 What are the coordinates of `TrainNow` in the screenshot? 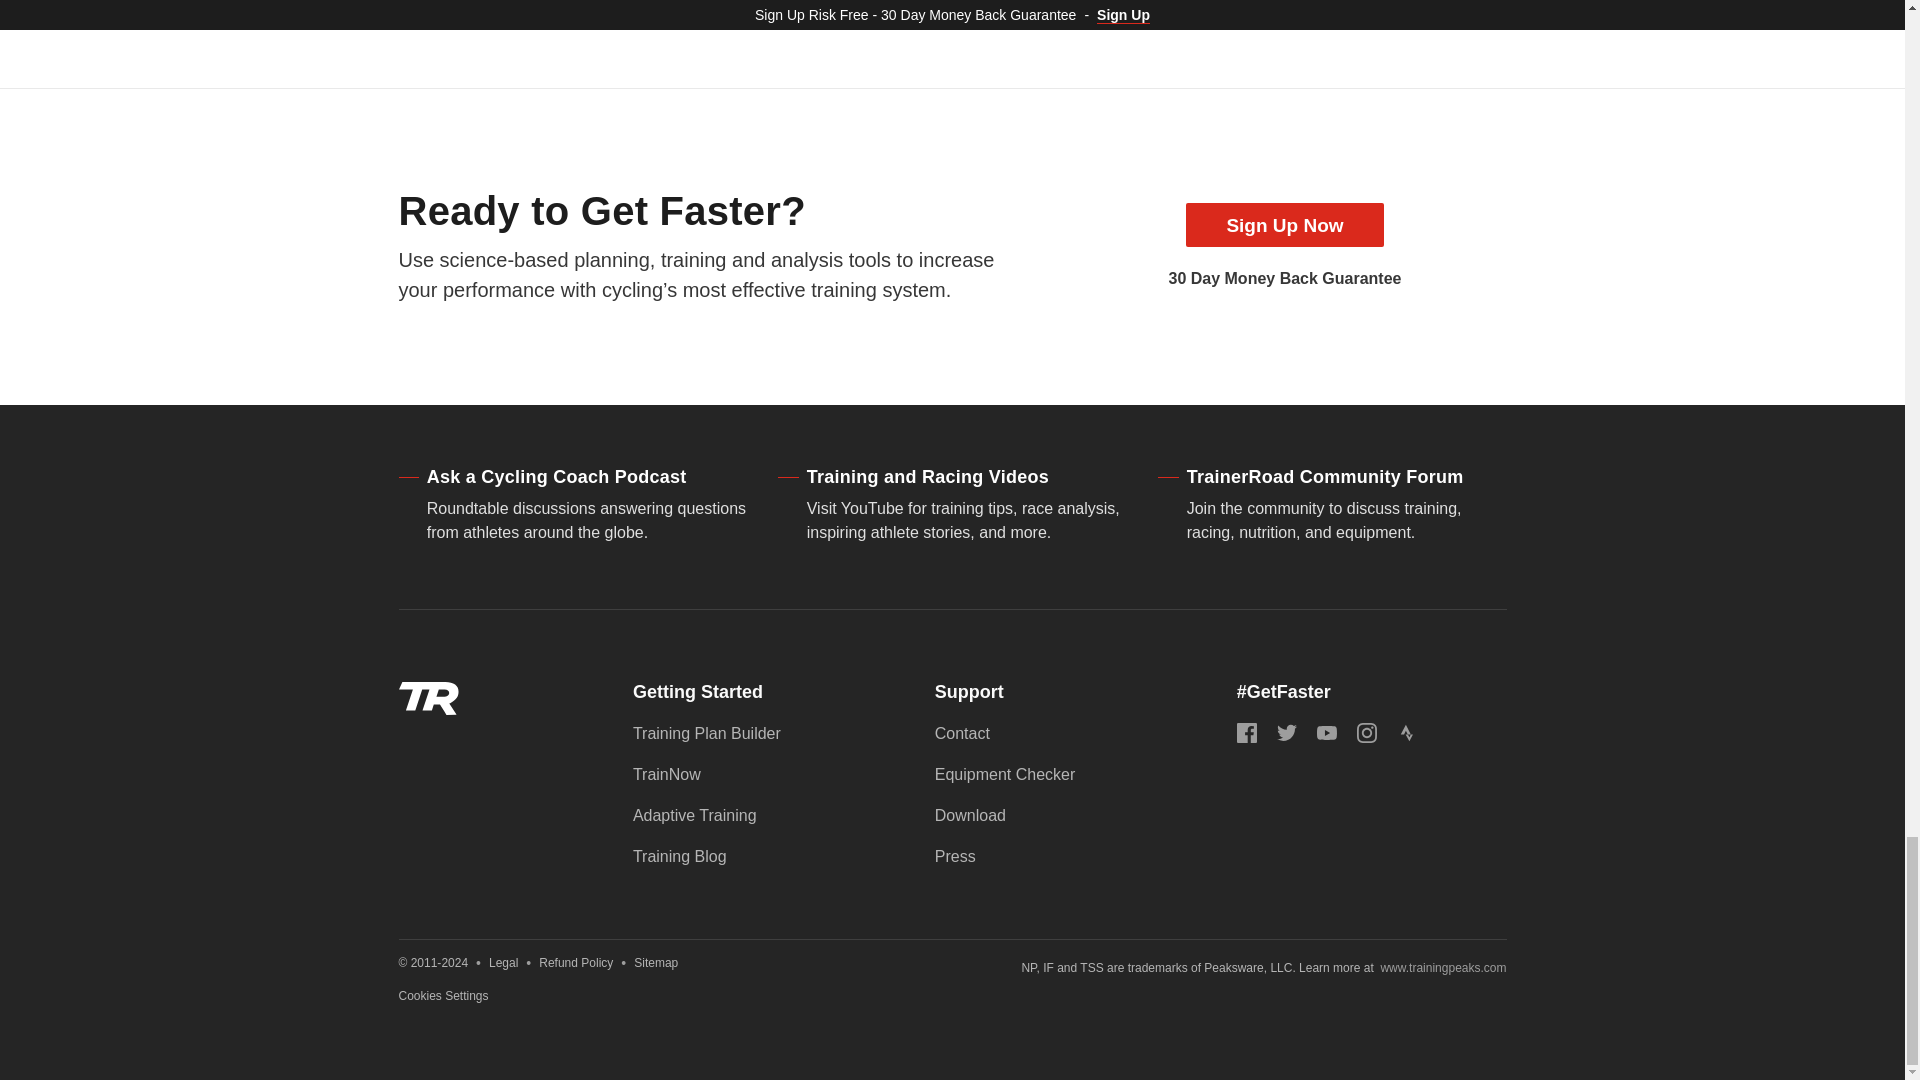 It's located at (666, 774).